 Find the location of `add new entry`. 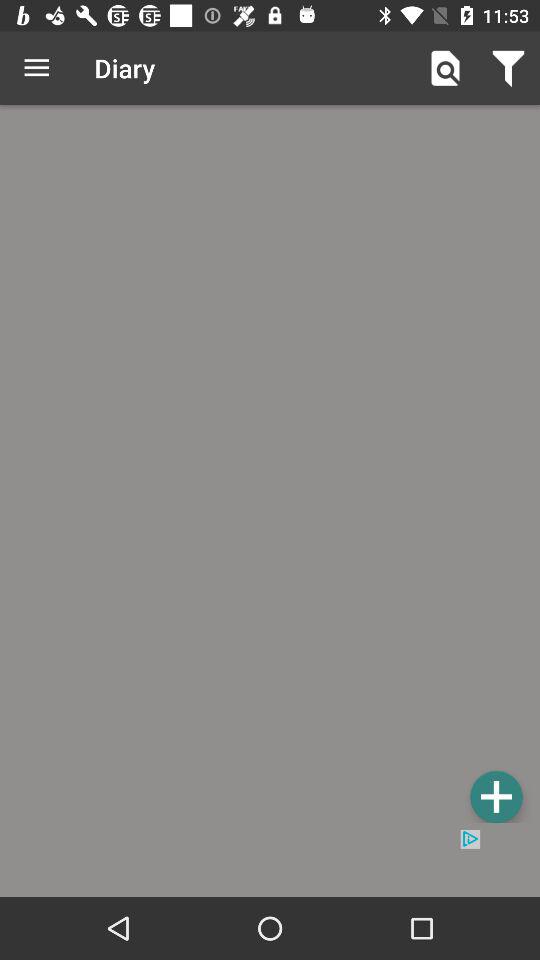

add new entry is located at coordinates (496, 796).